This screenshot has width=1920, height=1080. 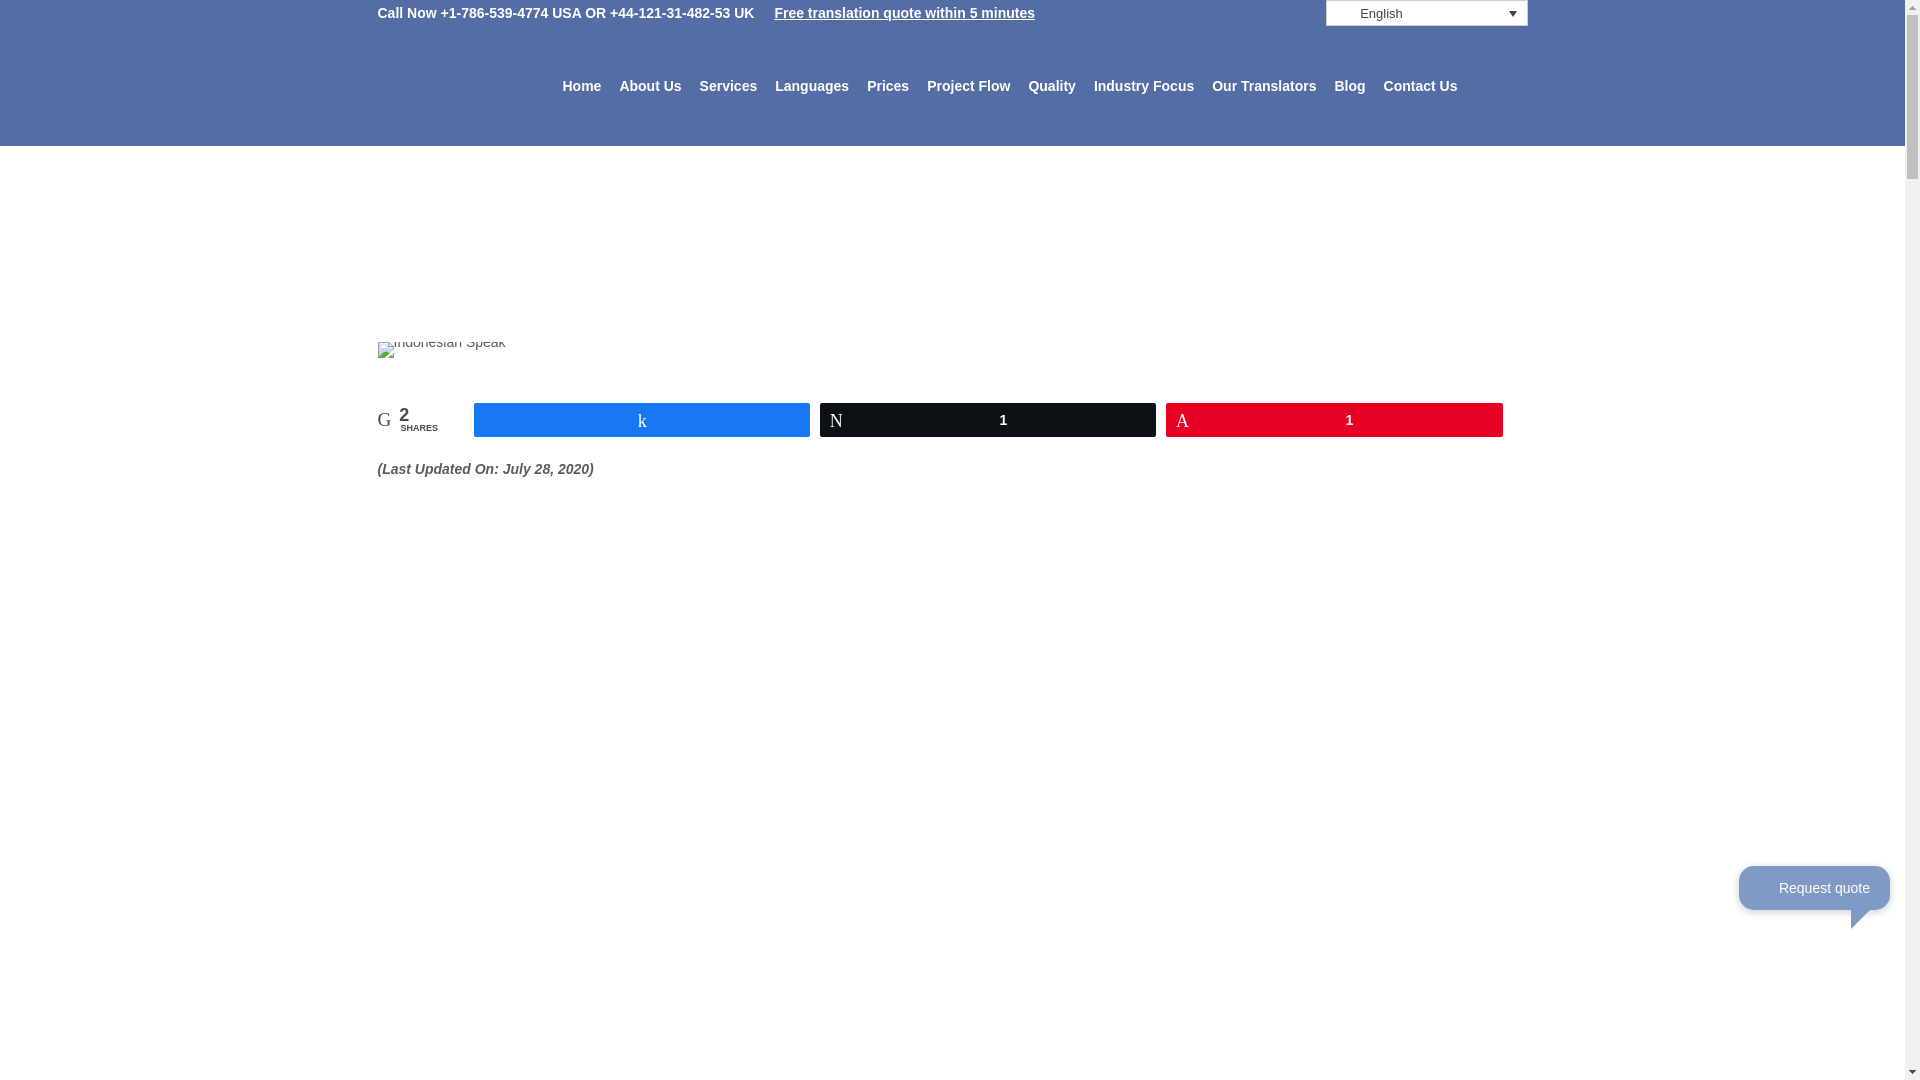 I want to click on English, so click(x=1427, y=12).